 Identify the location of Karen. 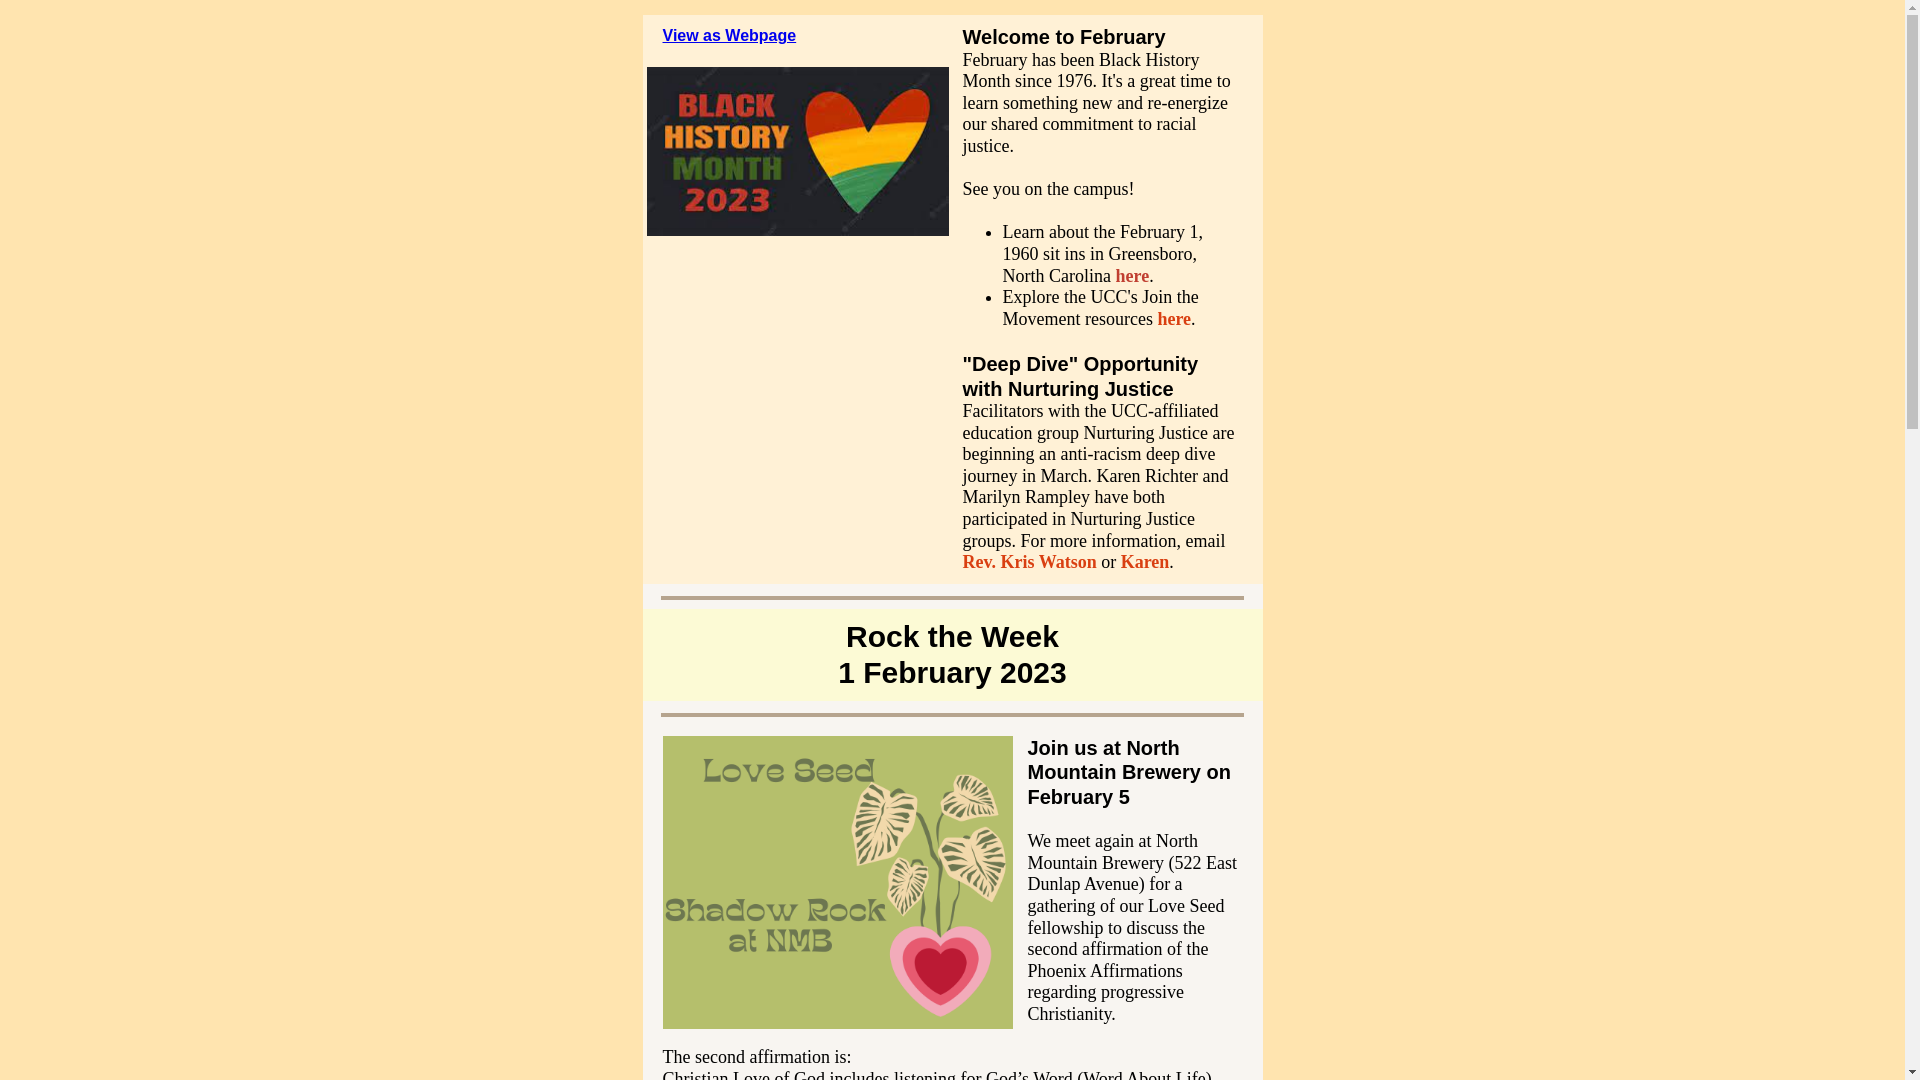
(1145, 562).